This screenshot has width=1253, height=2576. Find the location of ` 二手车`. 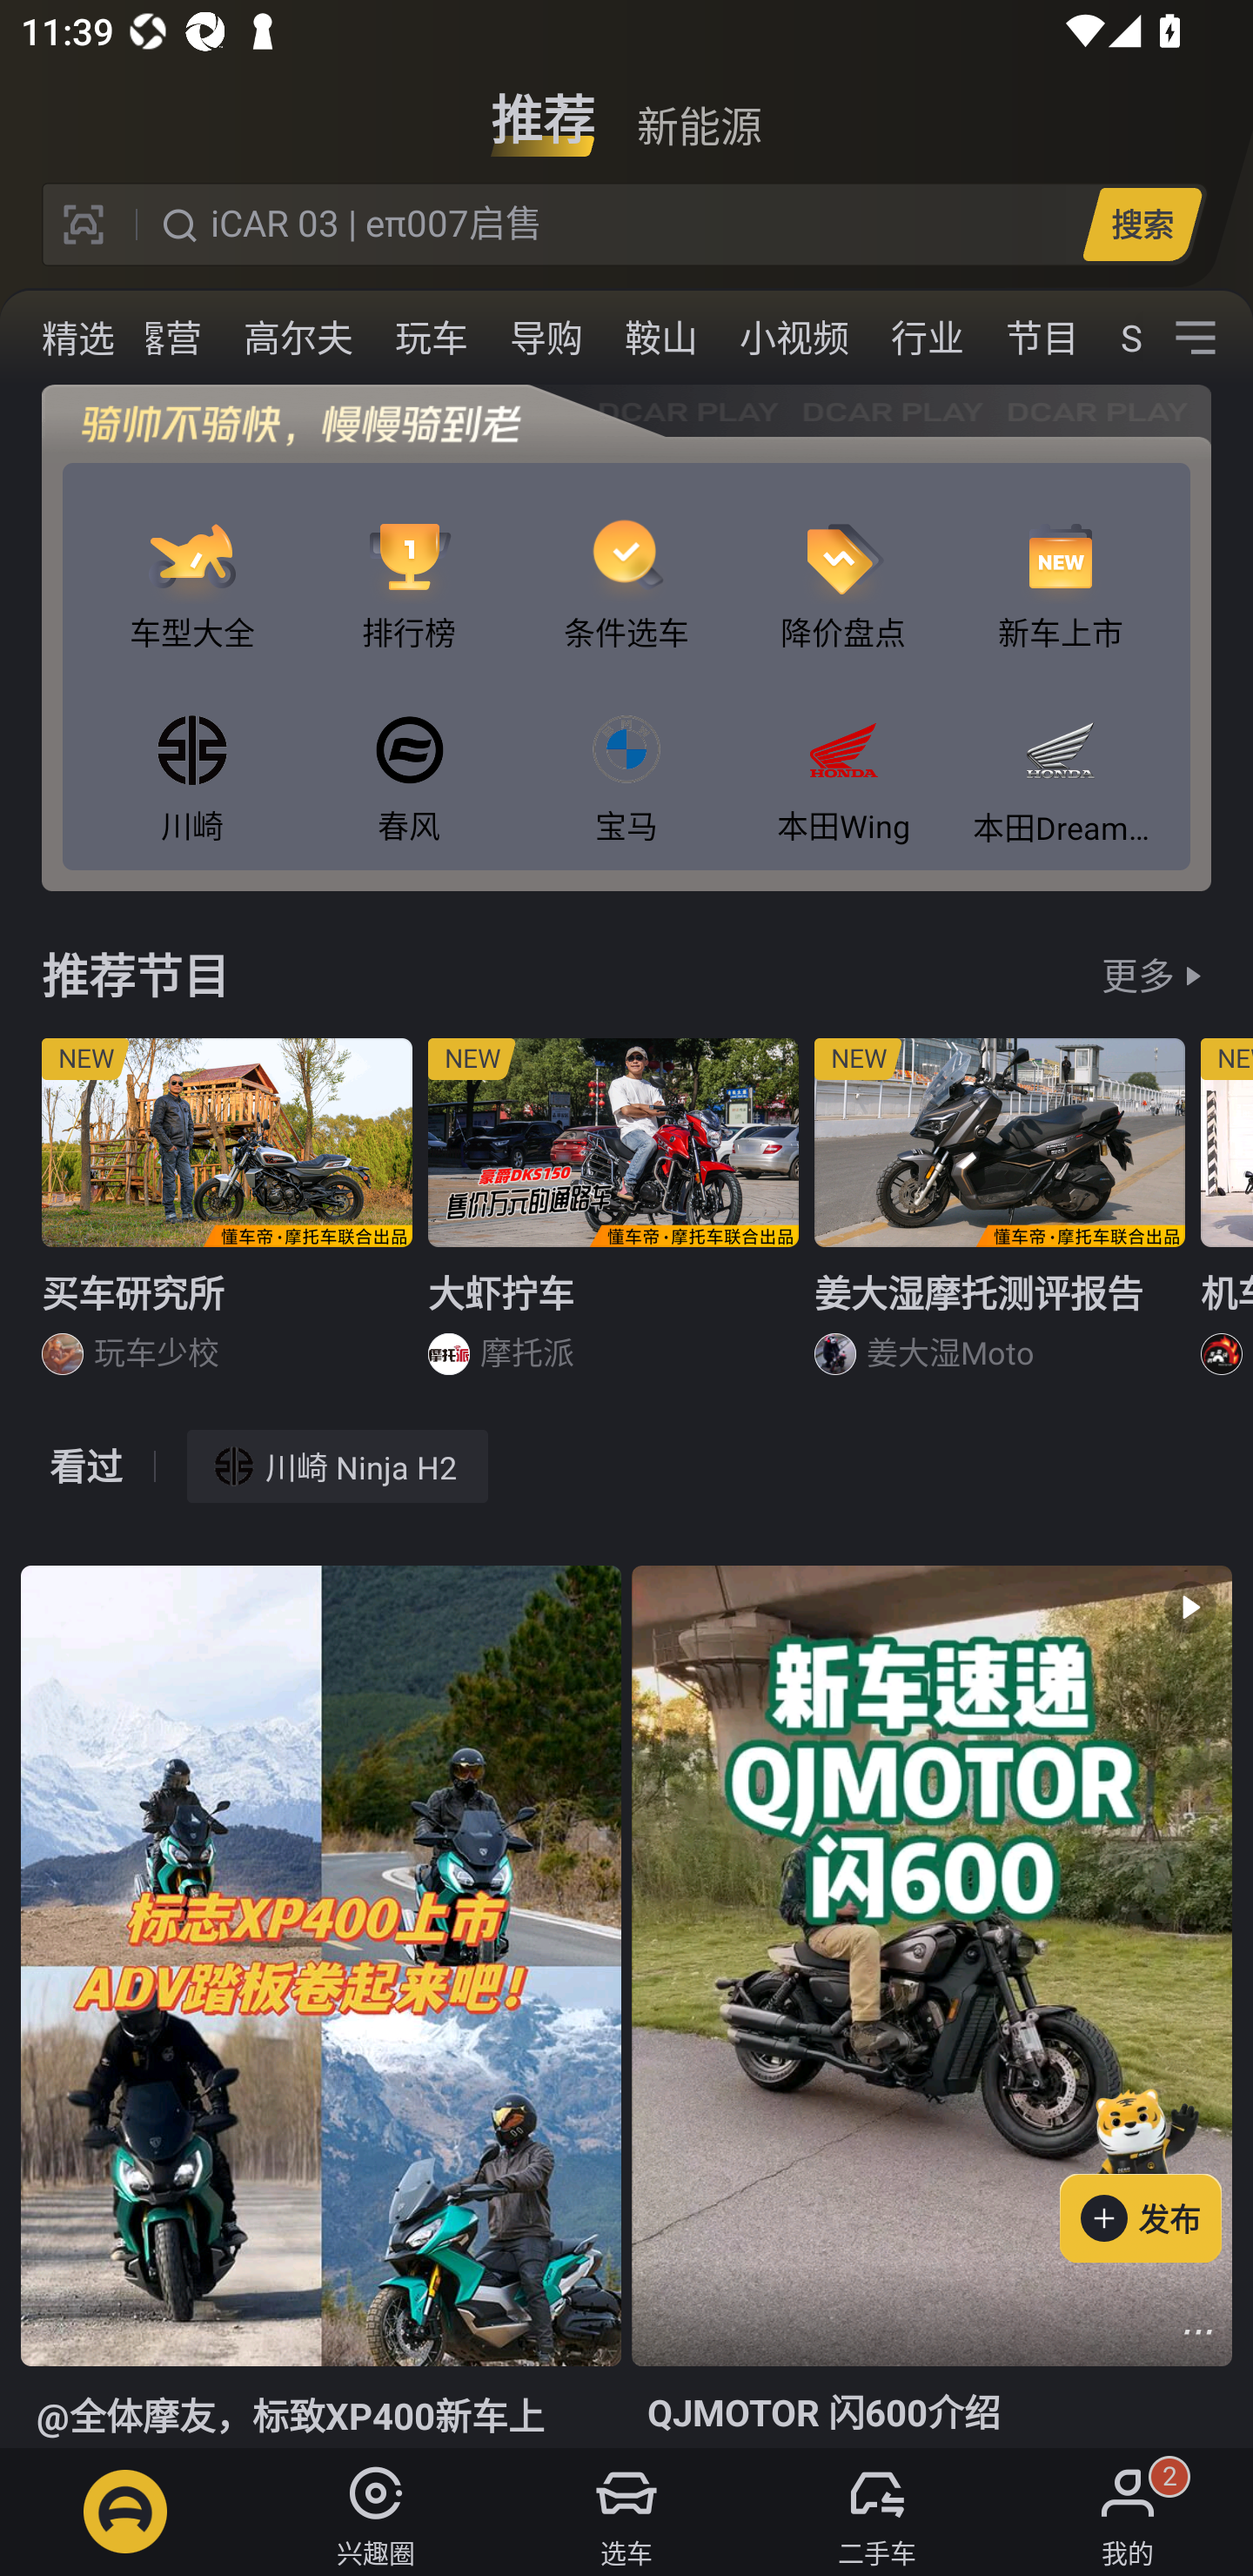

 二手车 is located at coordinates (877, 2512).